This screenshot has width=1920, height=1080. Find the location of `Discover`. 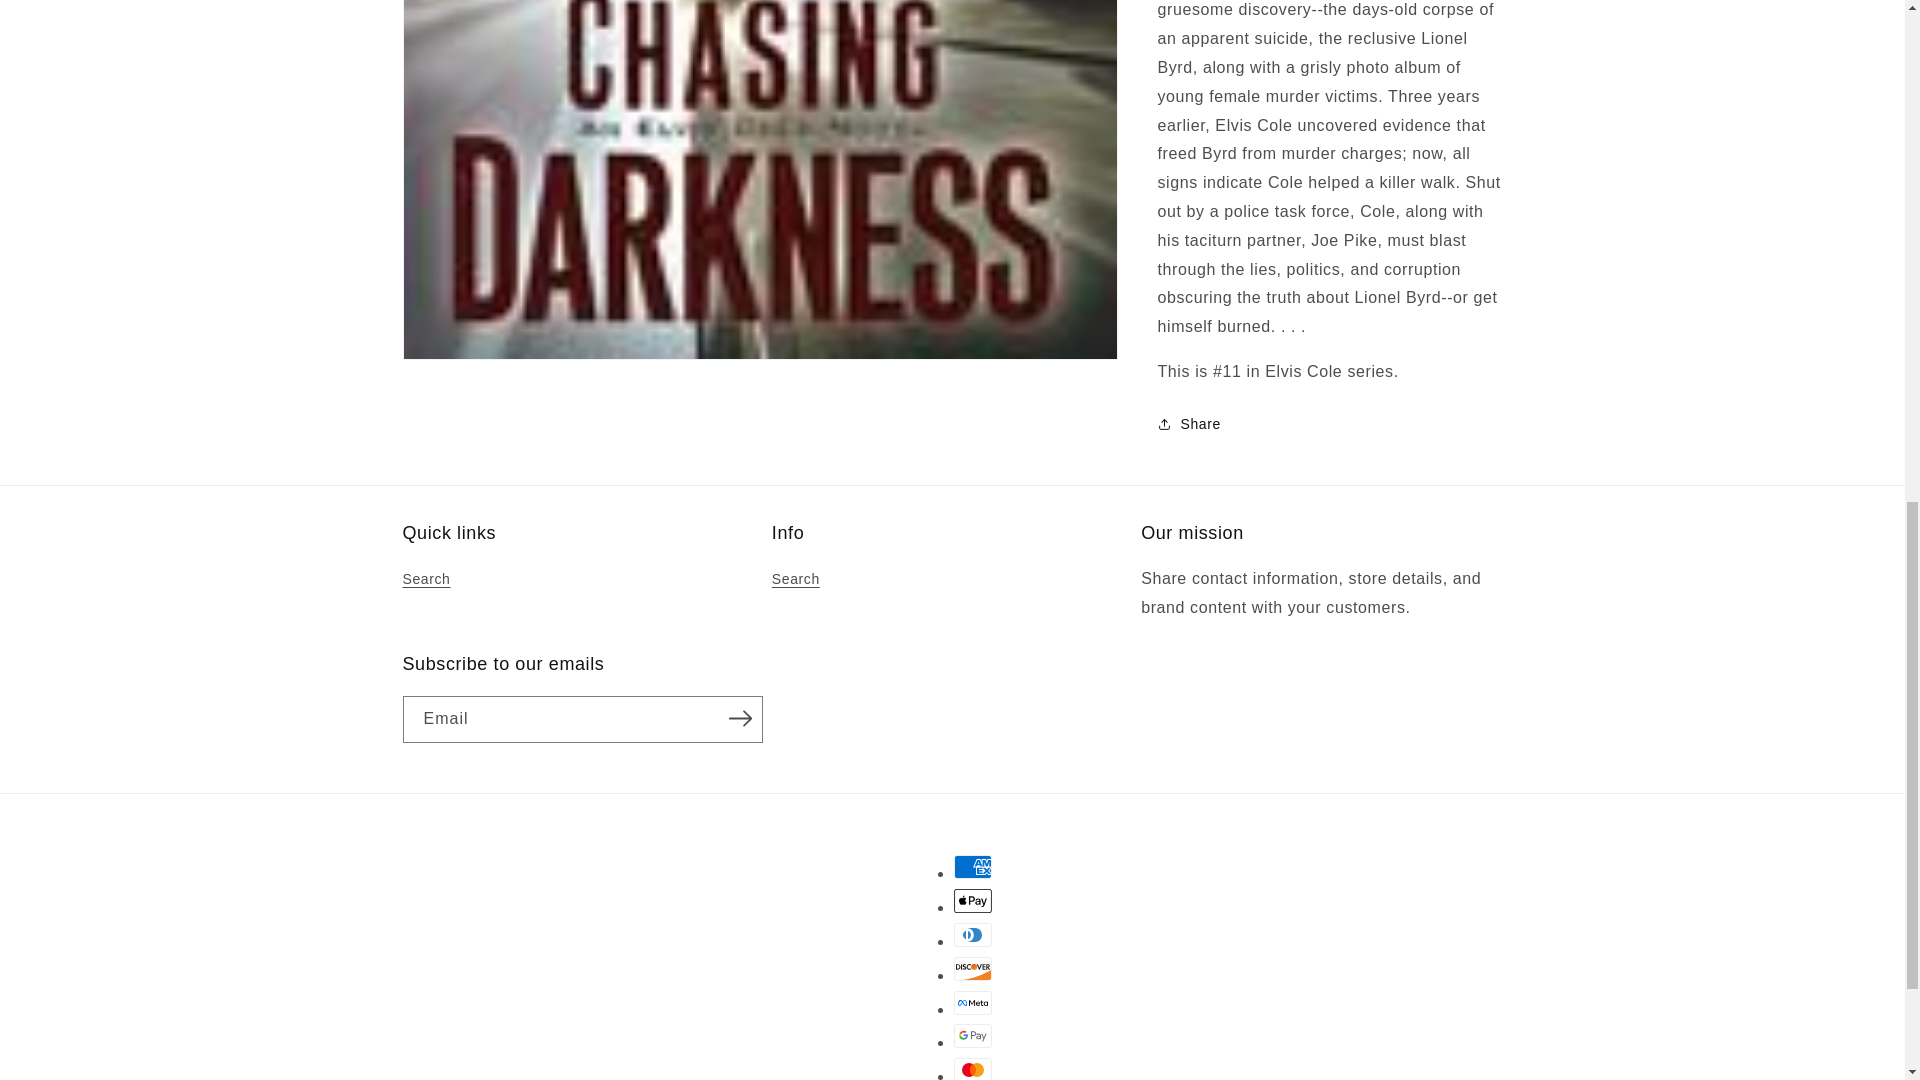

Discover is located at coordinates (973, 968).